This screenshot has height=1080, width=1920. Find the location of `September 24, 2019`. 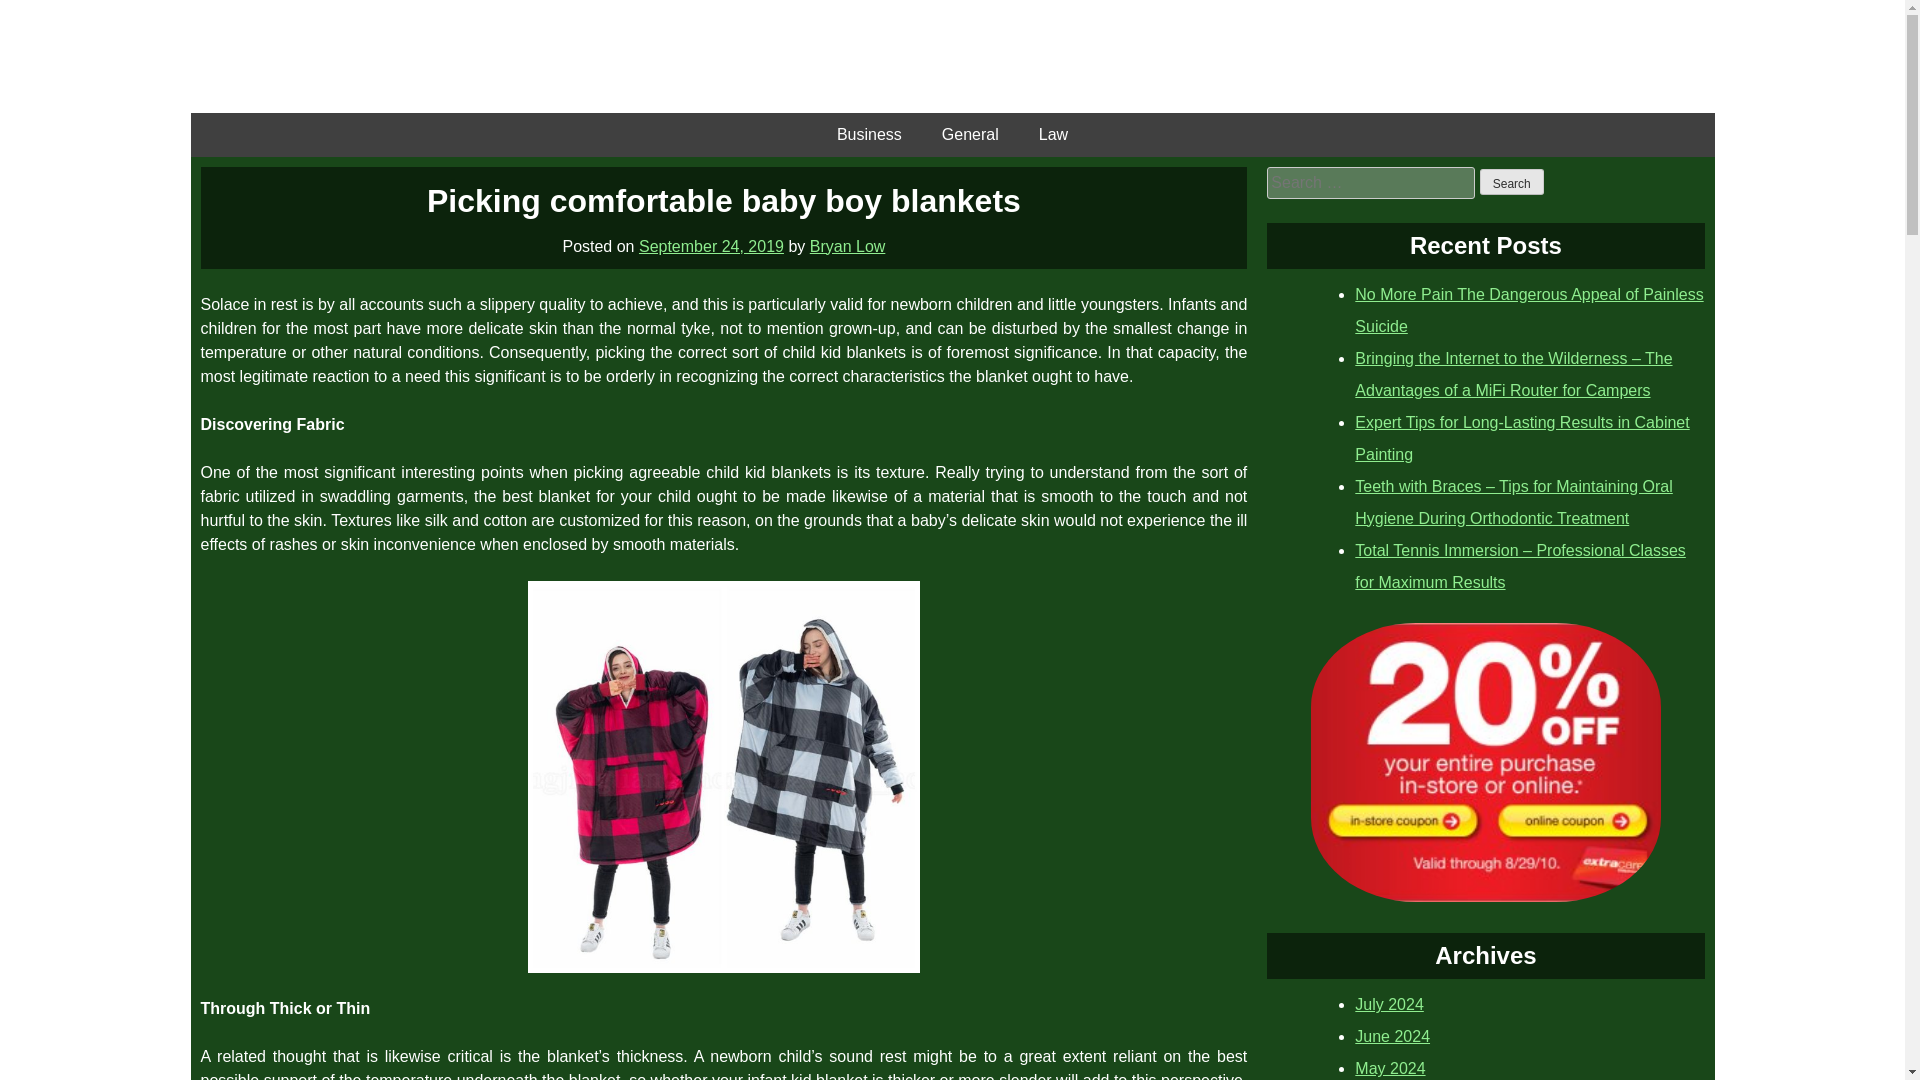

September 24, 2019 is located at coordinates (711, 246).